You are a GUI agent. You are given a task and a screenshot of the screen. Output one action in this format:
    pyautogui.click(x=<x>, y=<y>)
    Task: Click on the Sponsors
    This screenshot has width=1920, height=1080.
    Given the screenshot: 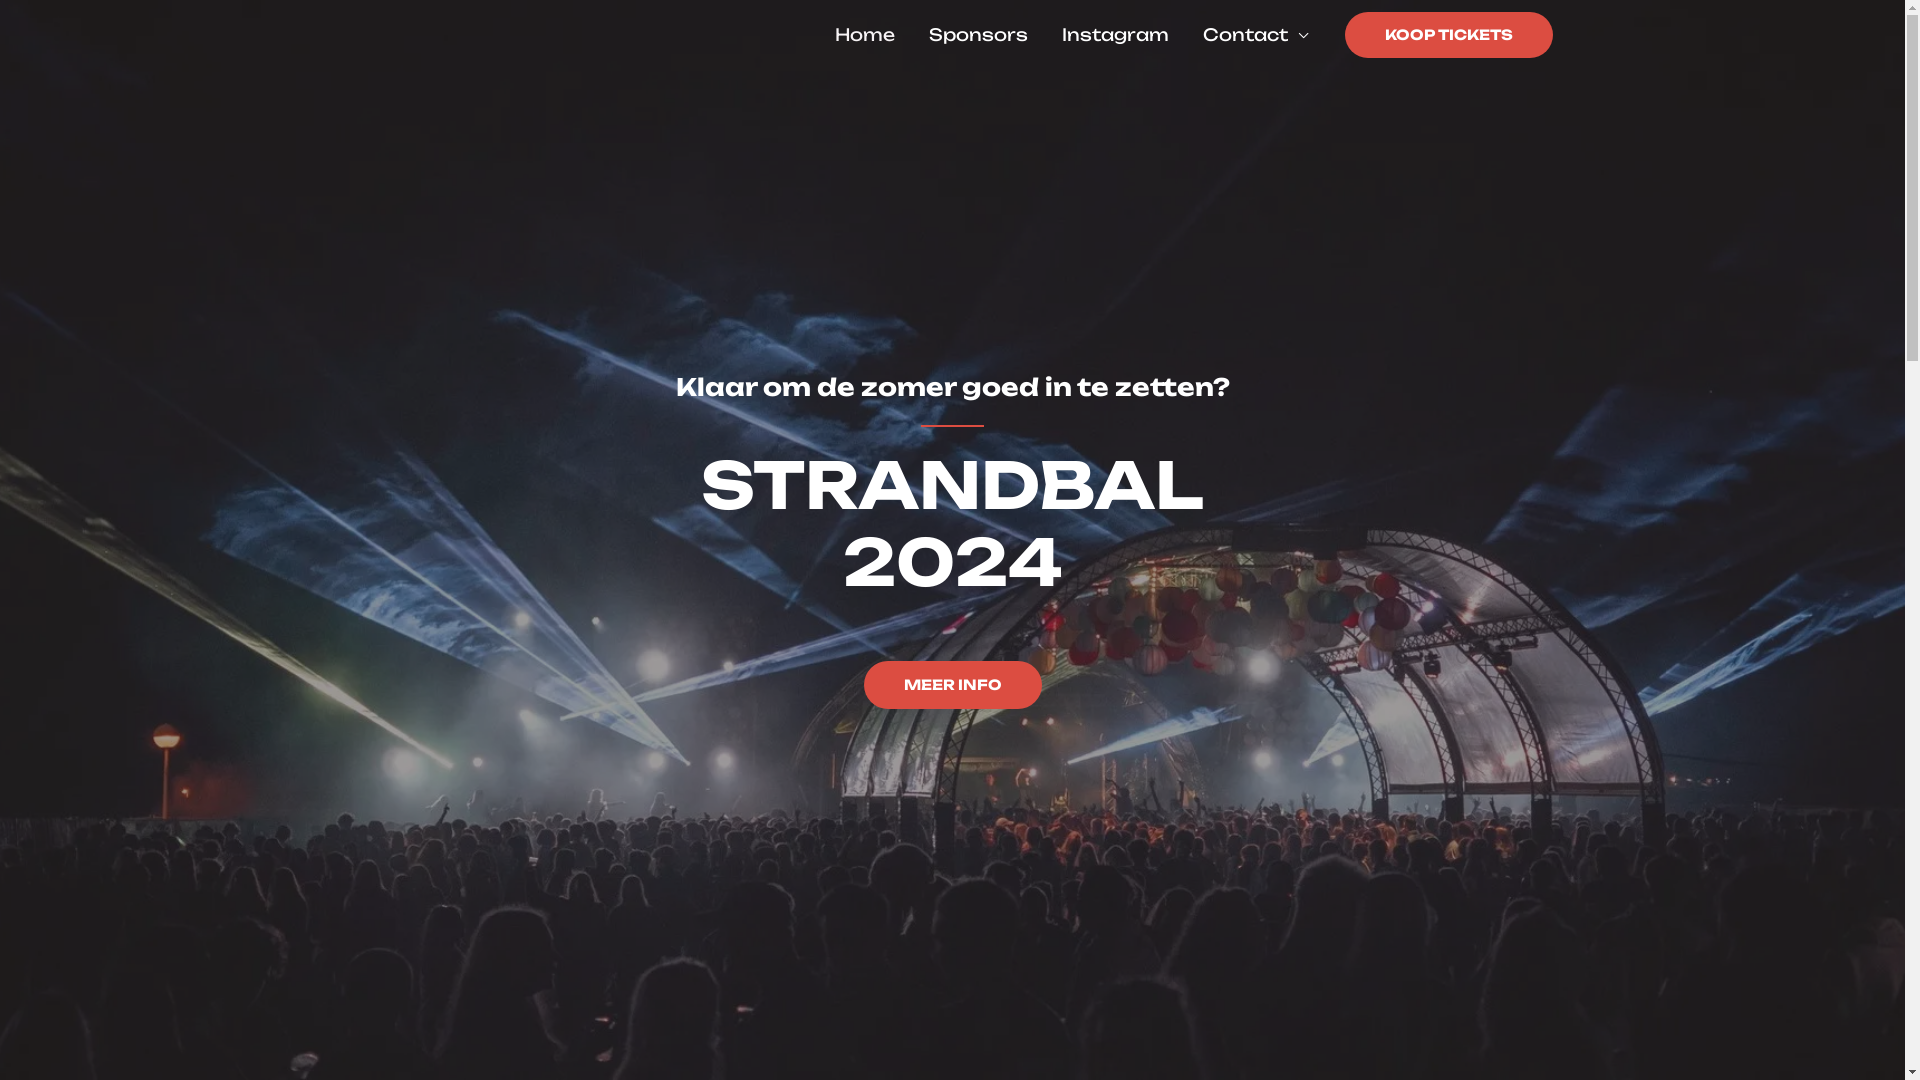 What is the action you would take?
    pyautogui.click(x=978, y=35)
    